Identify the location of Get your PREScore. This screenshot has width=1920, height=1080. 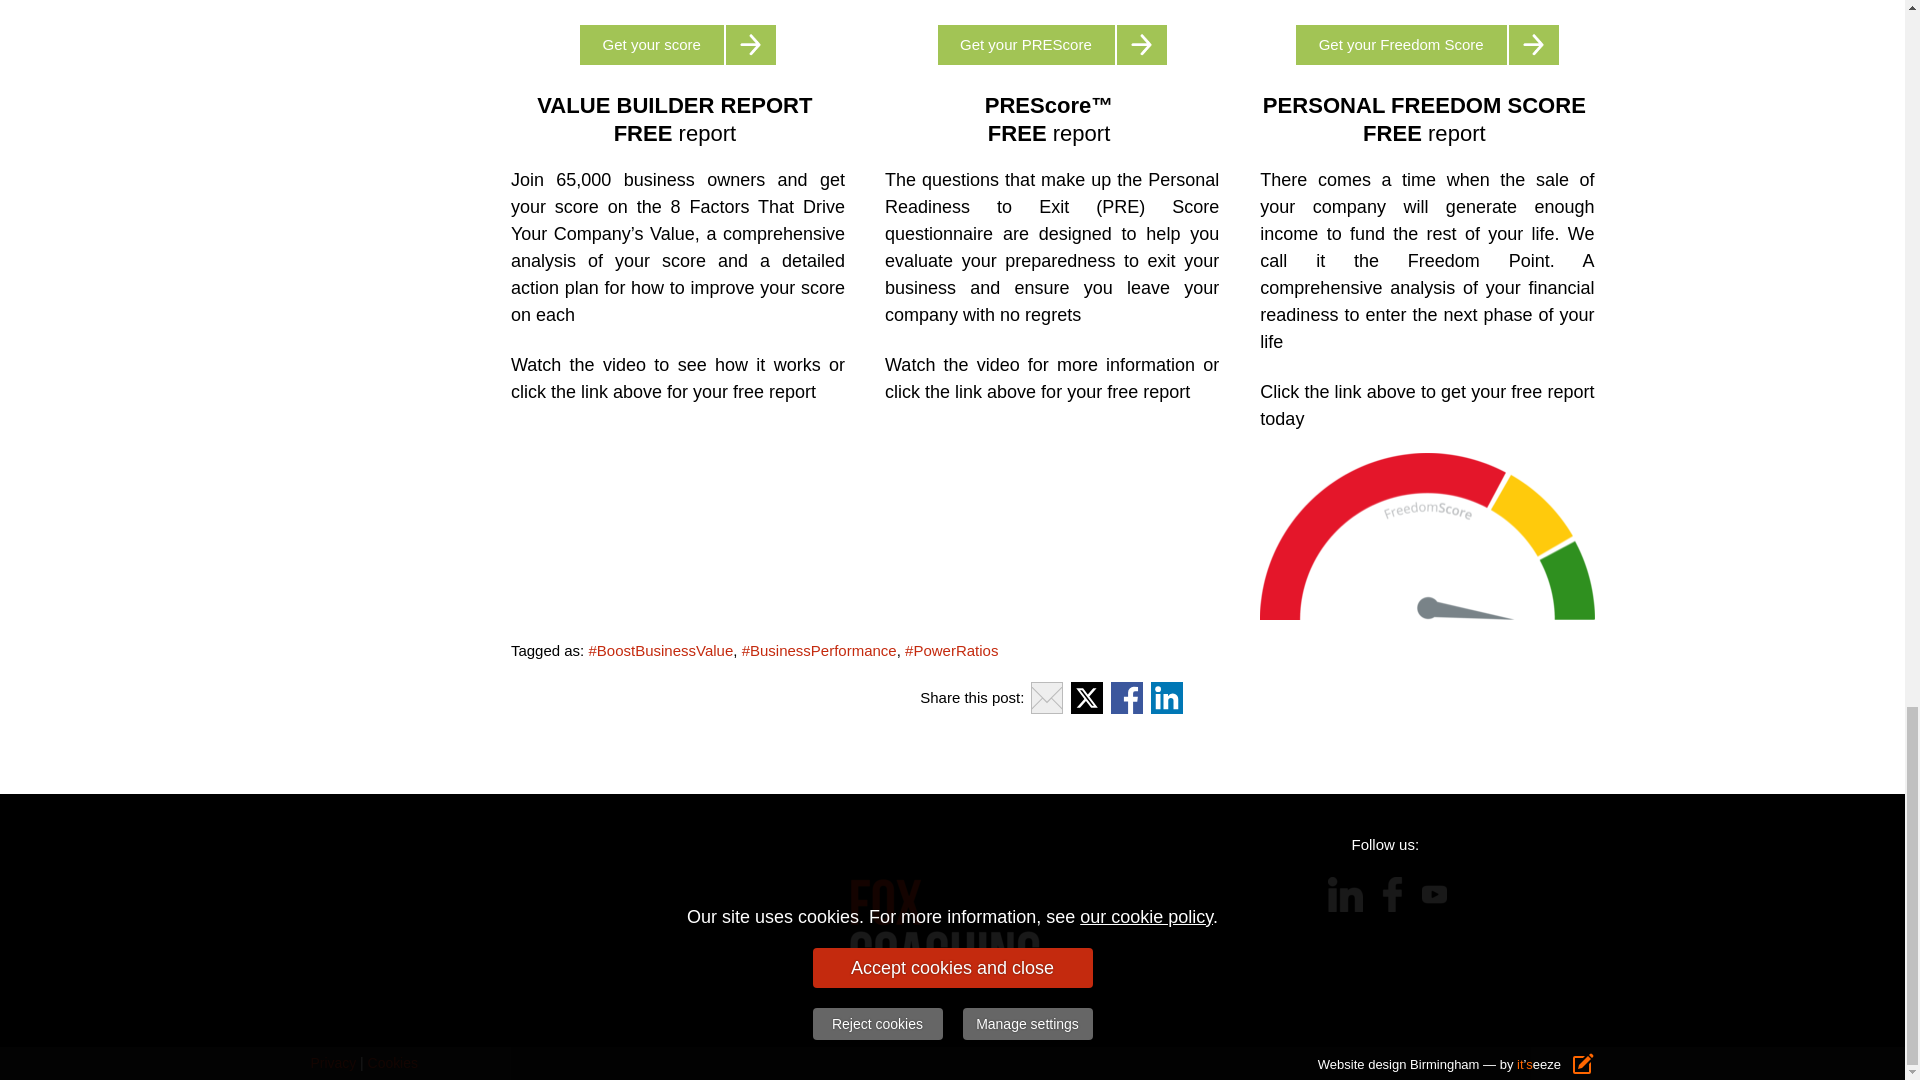
(1052, 46).